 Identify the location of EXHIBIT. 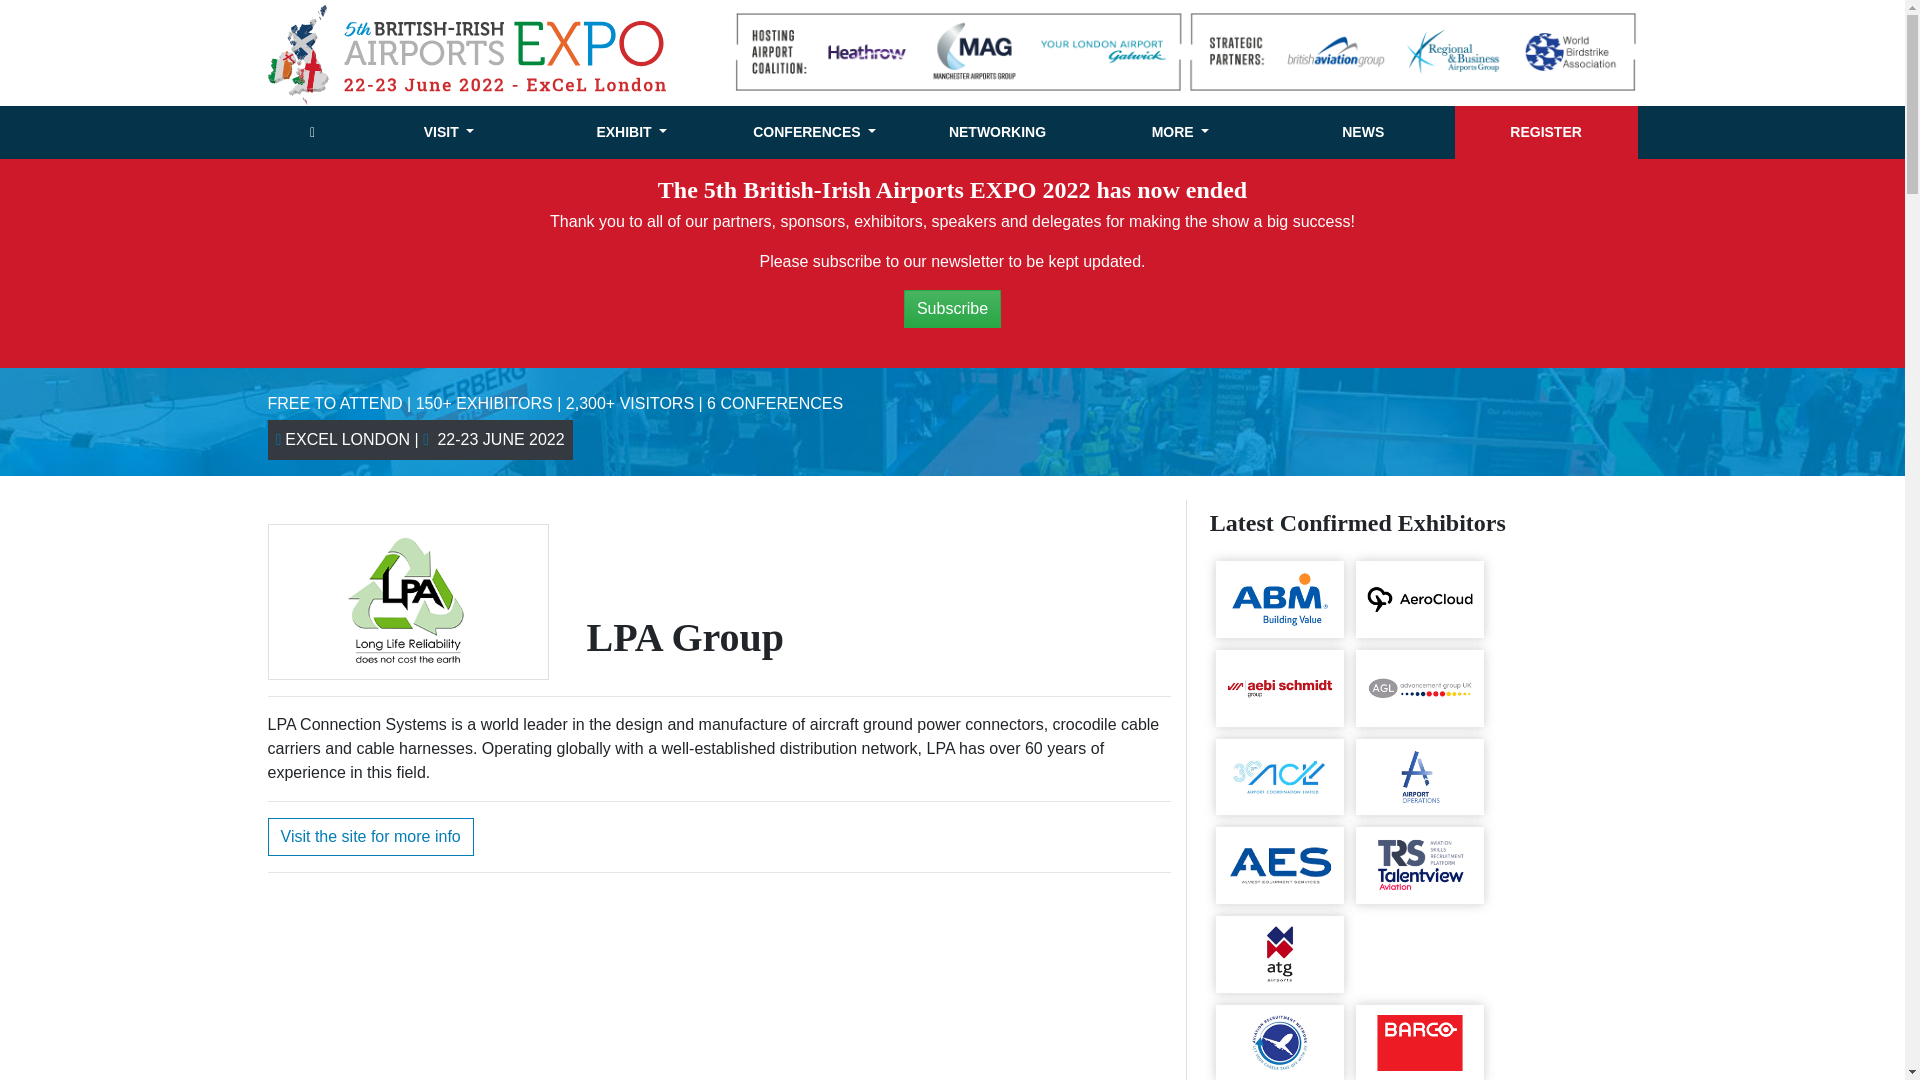
(631, 132).